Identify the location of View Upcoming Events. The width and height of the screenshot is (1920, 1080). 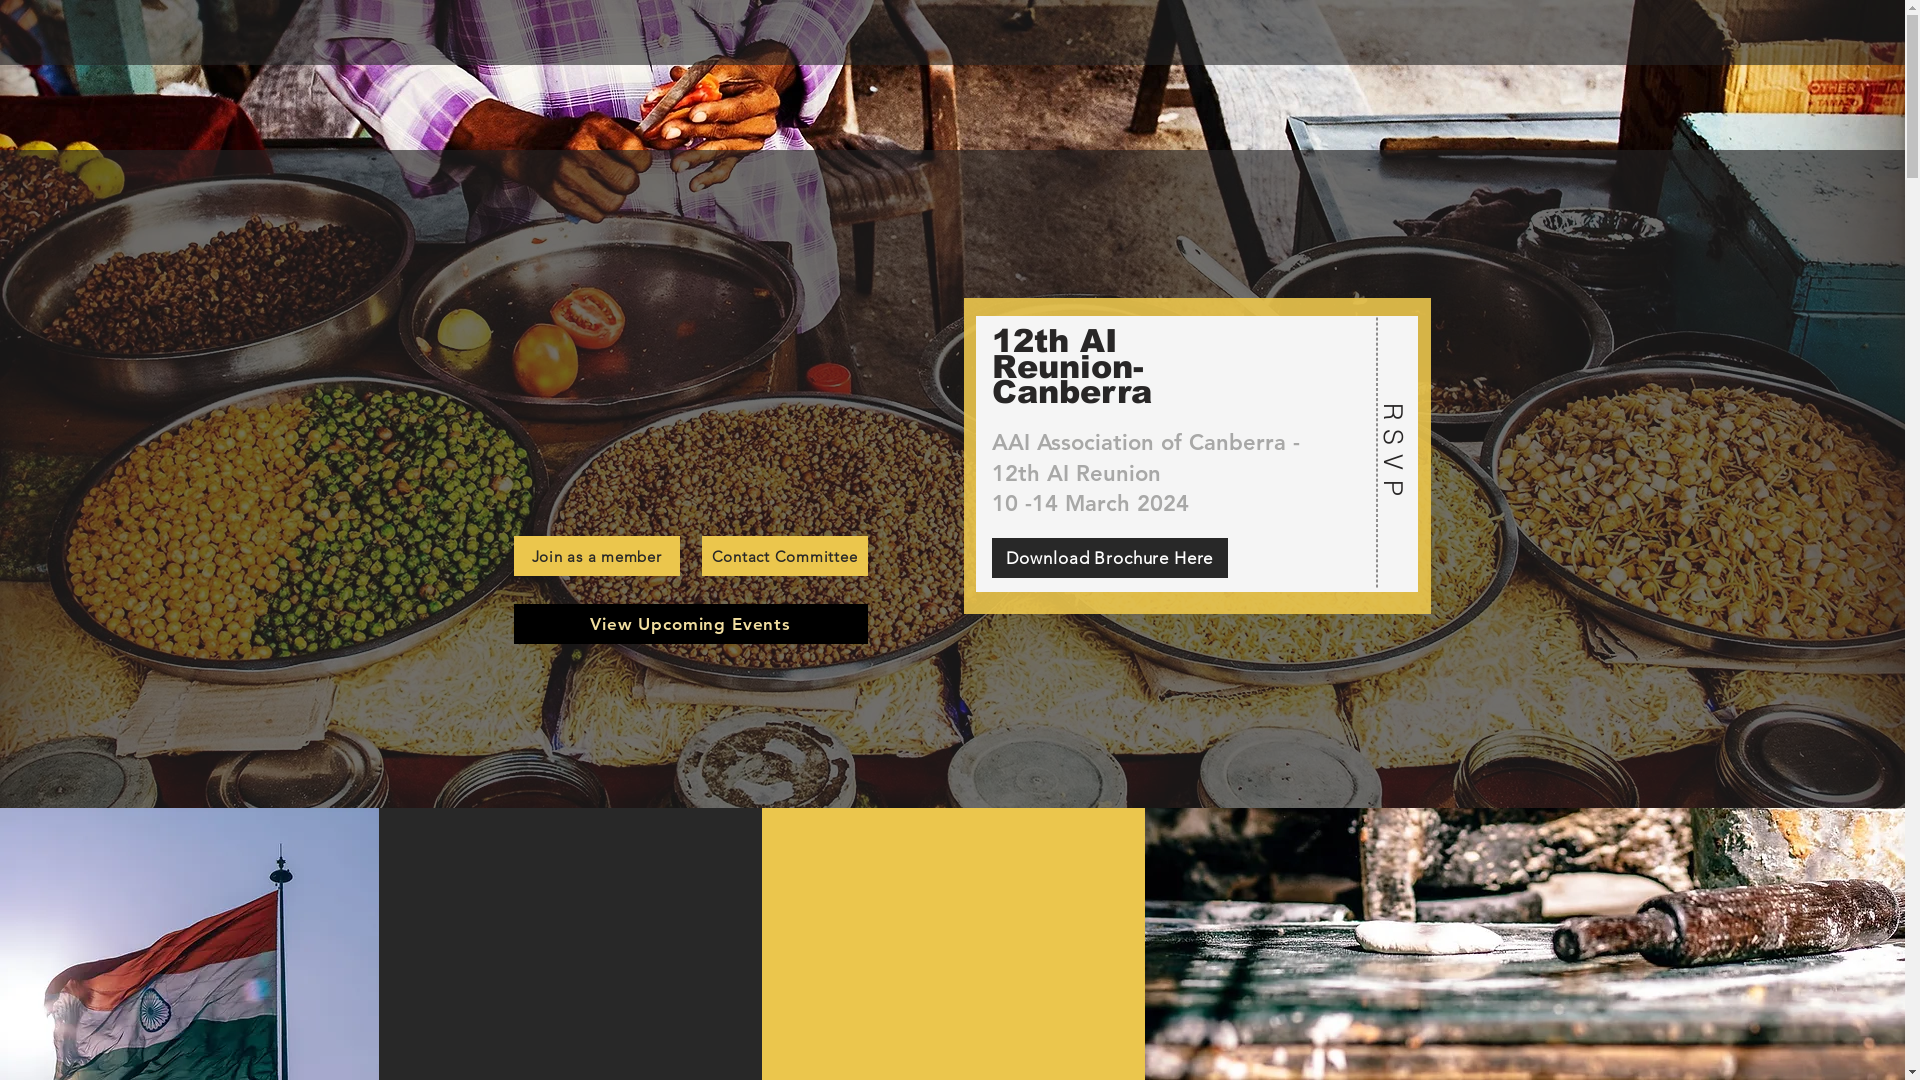
(691, 624).